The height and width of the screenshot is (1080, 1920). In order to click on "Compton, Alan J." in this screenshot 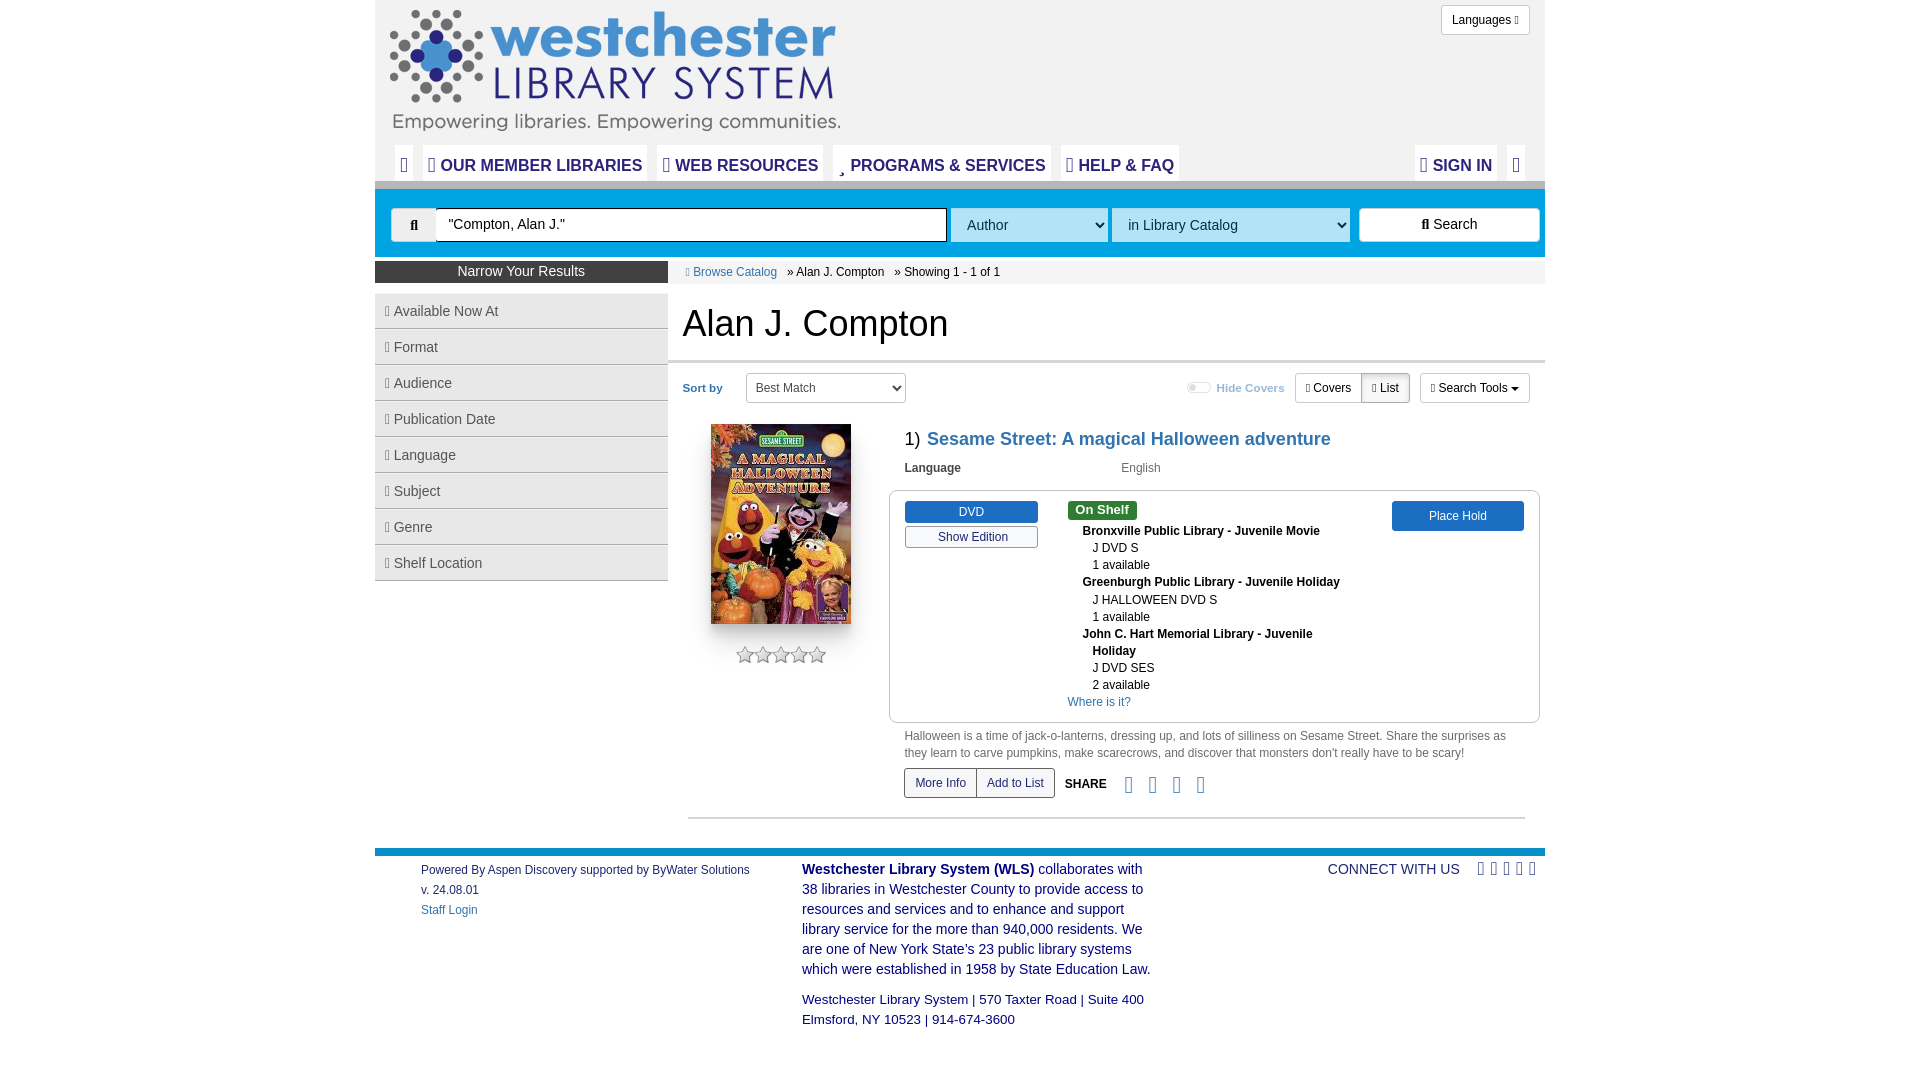, I will do `click(690, 224)`.